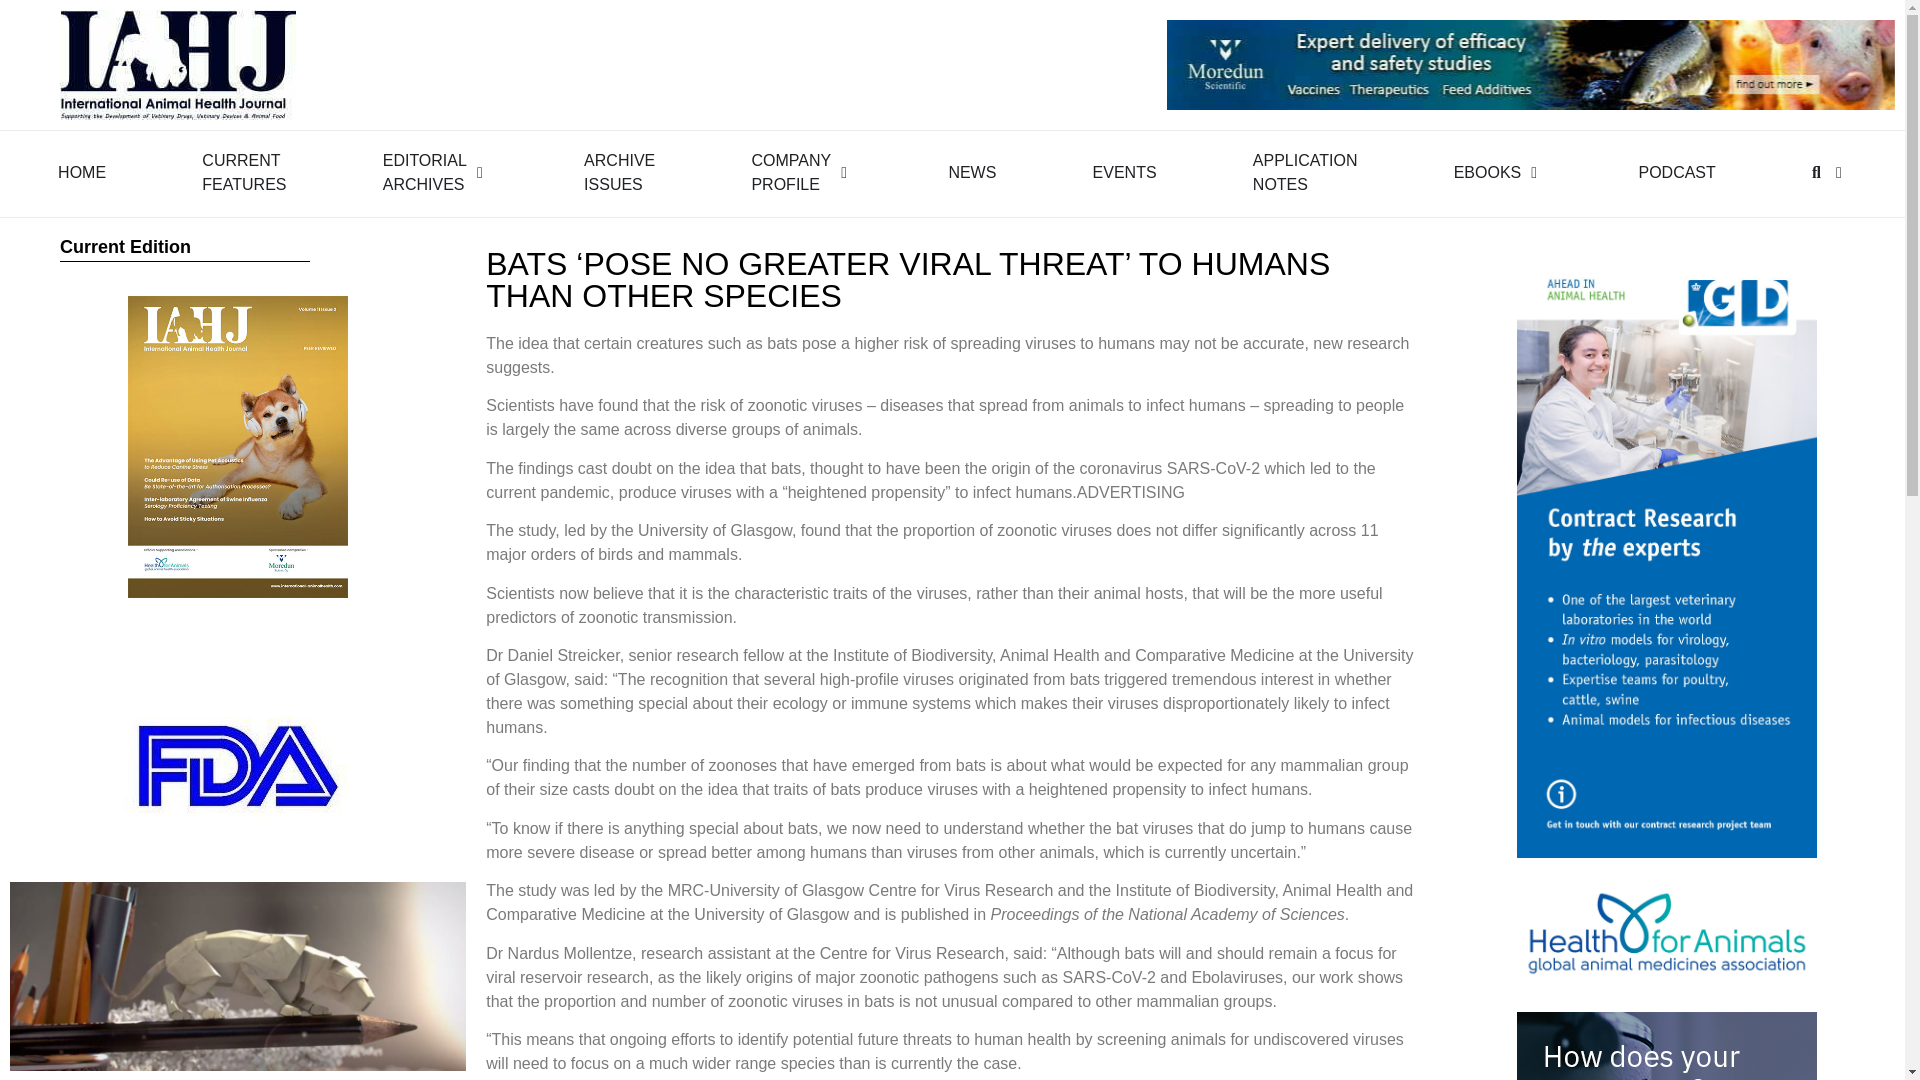 Image resolution: width=1920 pixels, height=1080 pixels. I want to click on EBOOKS, so click(1488, 172).